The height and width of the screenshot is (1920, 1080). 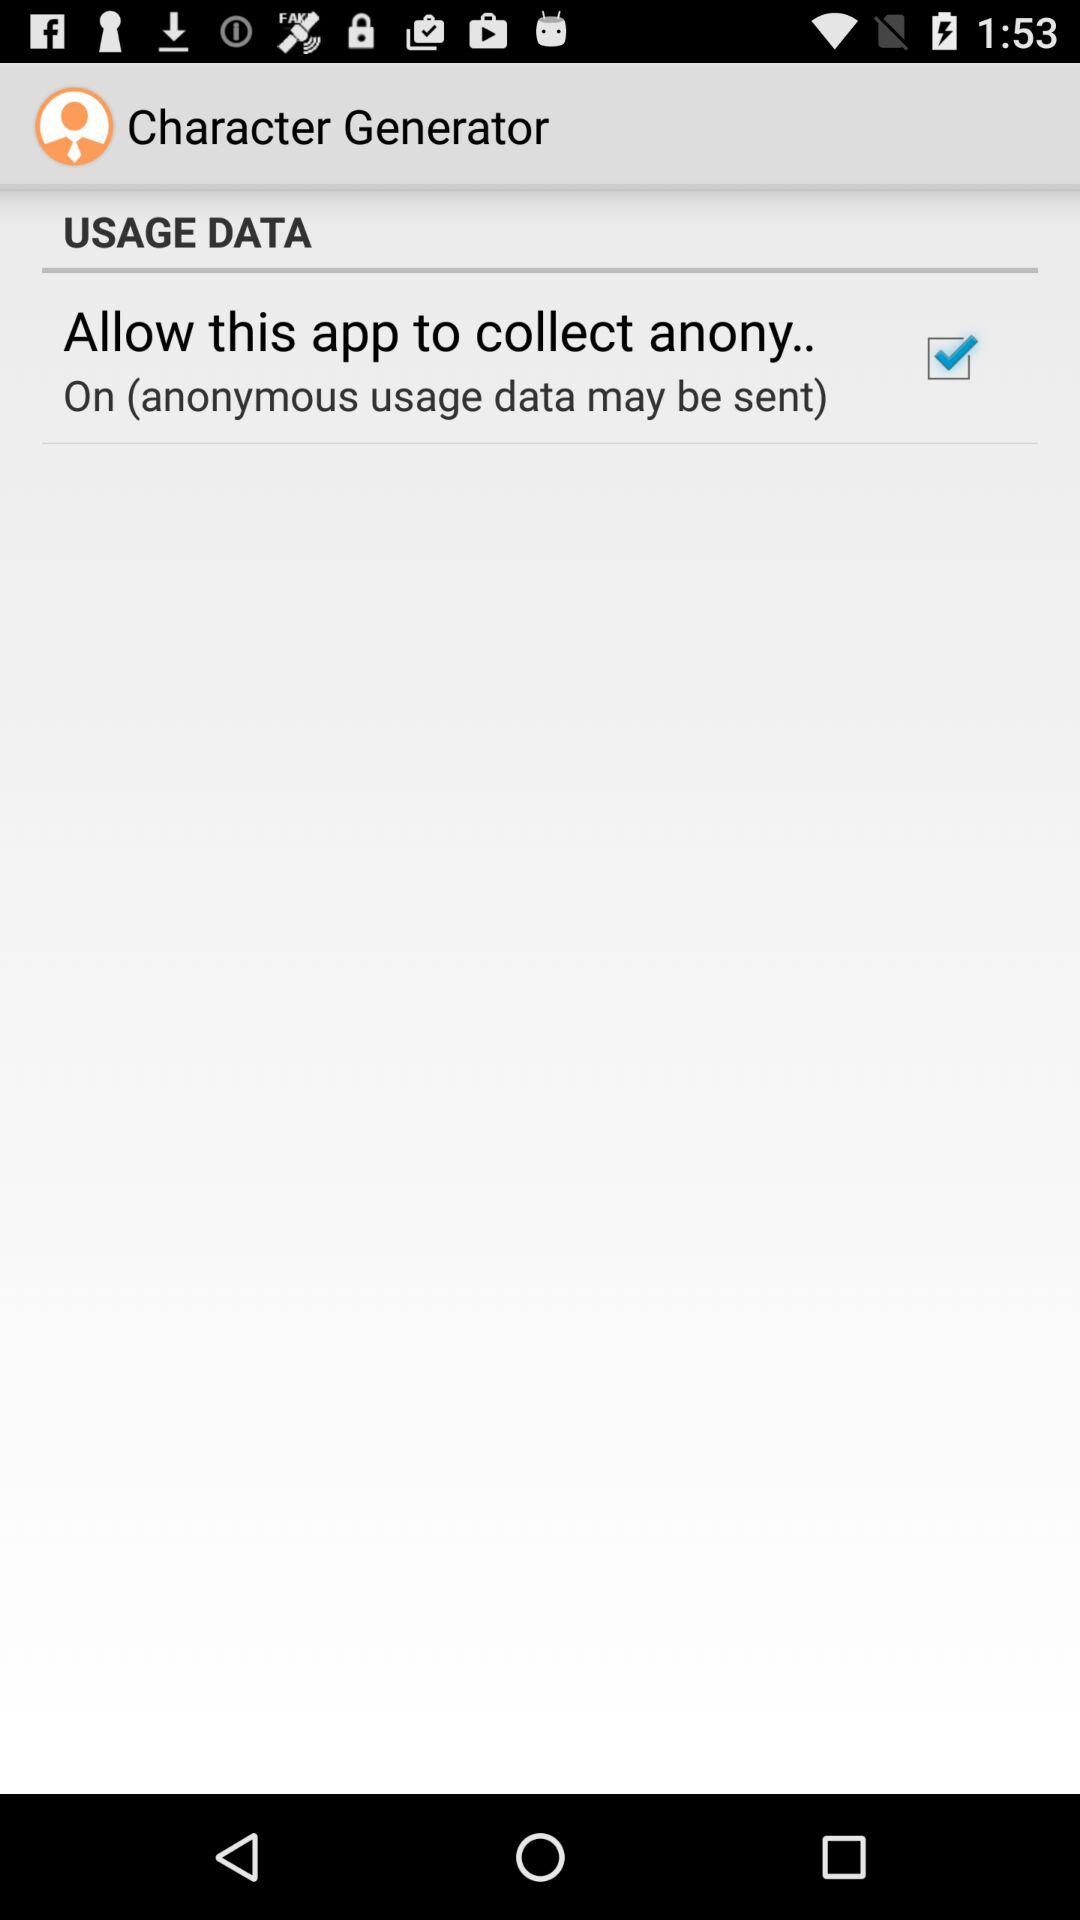 I want to click on press icon below usage data item, so click(x=948, y=358).